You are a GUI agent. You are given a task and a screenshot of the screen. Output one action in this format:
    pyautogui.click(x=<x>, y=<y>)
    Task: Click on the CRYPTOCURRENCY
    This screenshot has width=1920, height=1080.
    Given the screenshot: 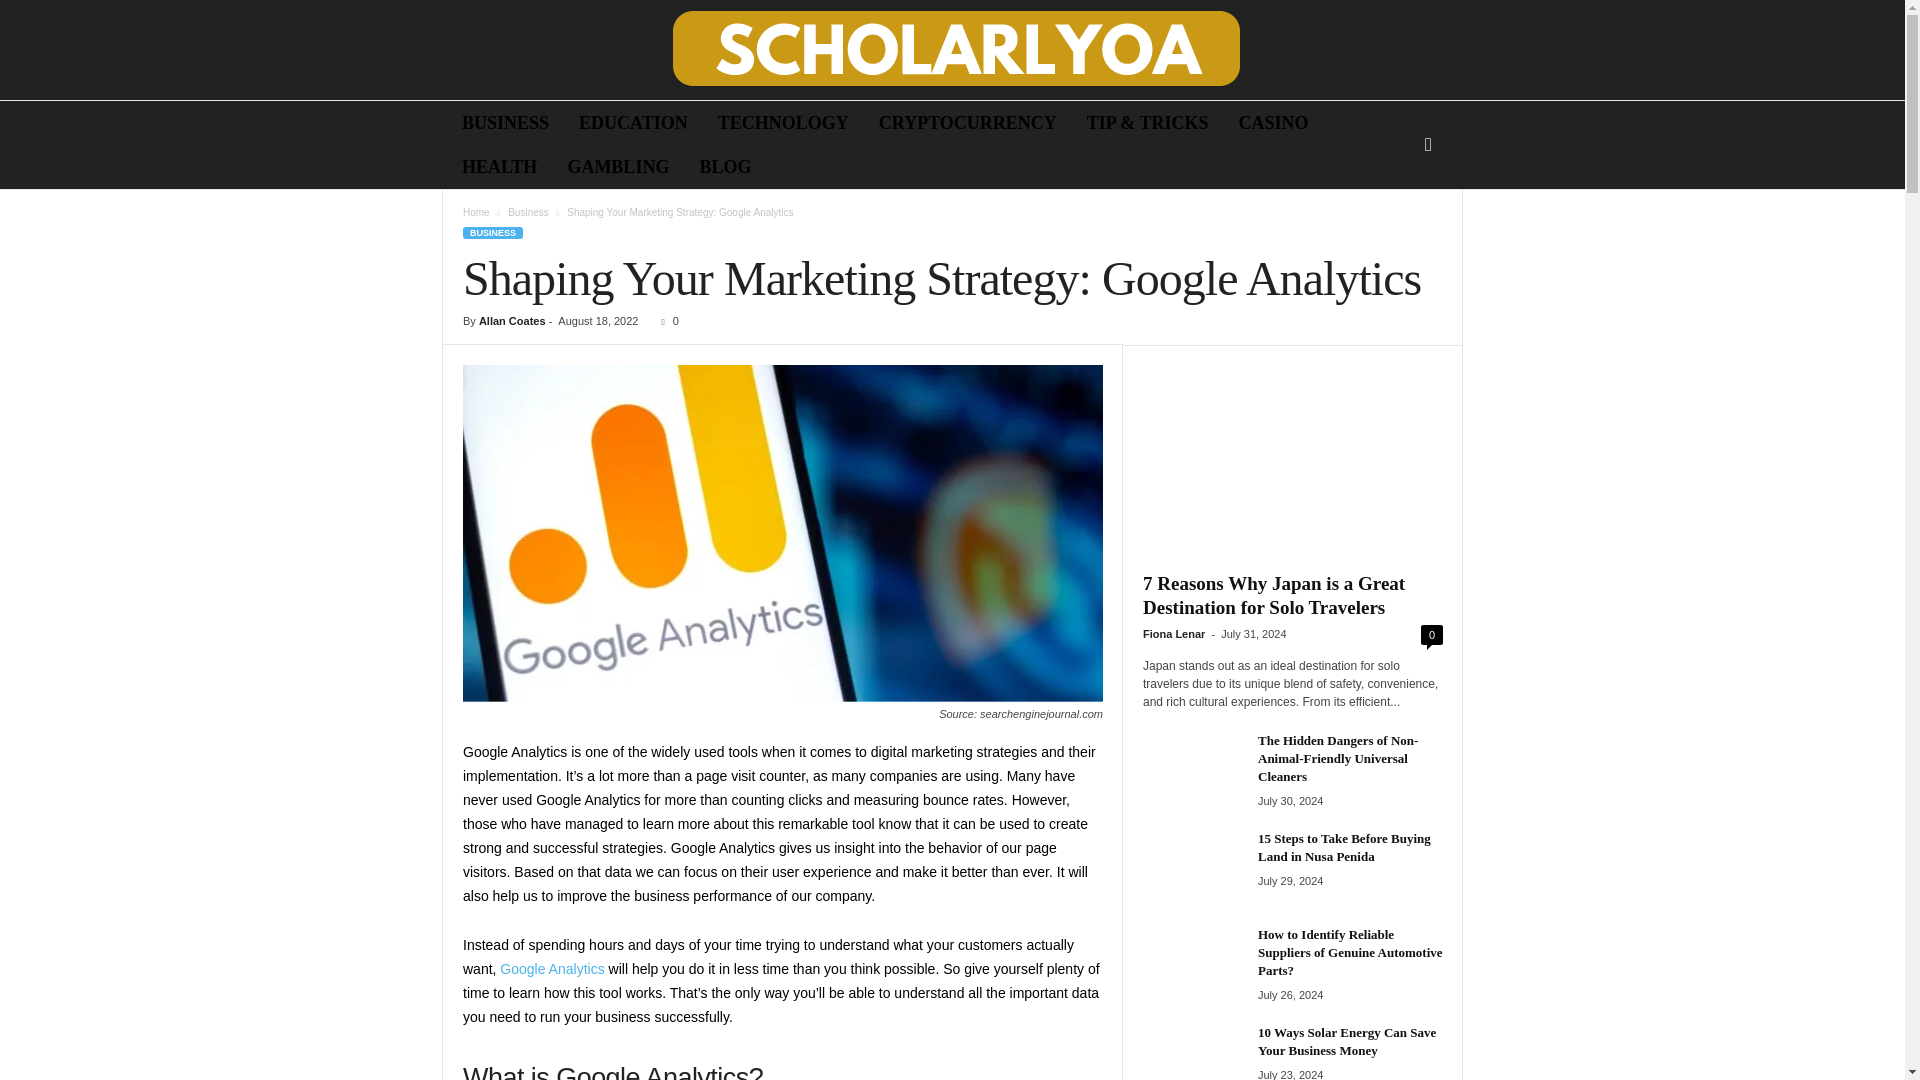 What is the action you would take?
    pyautogui.click(x=968, y=122)
    